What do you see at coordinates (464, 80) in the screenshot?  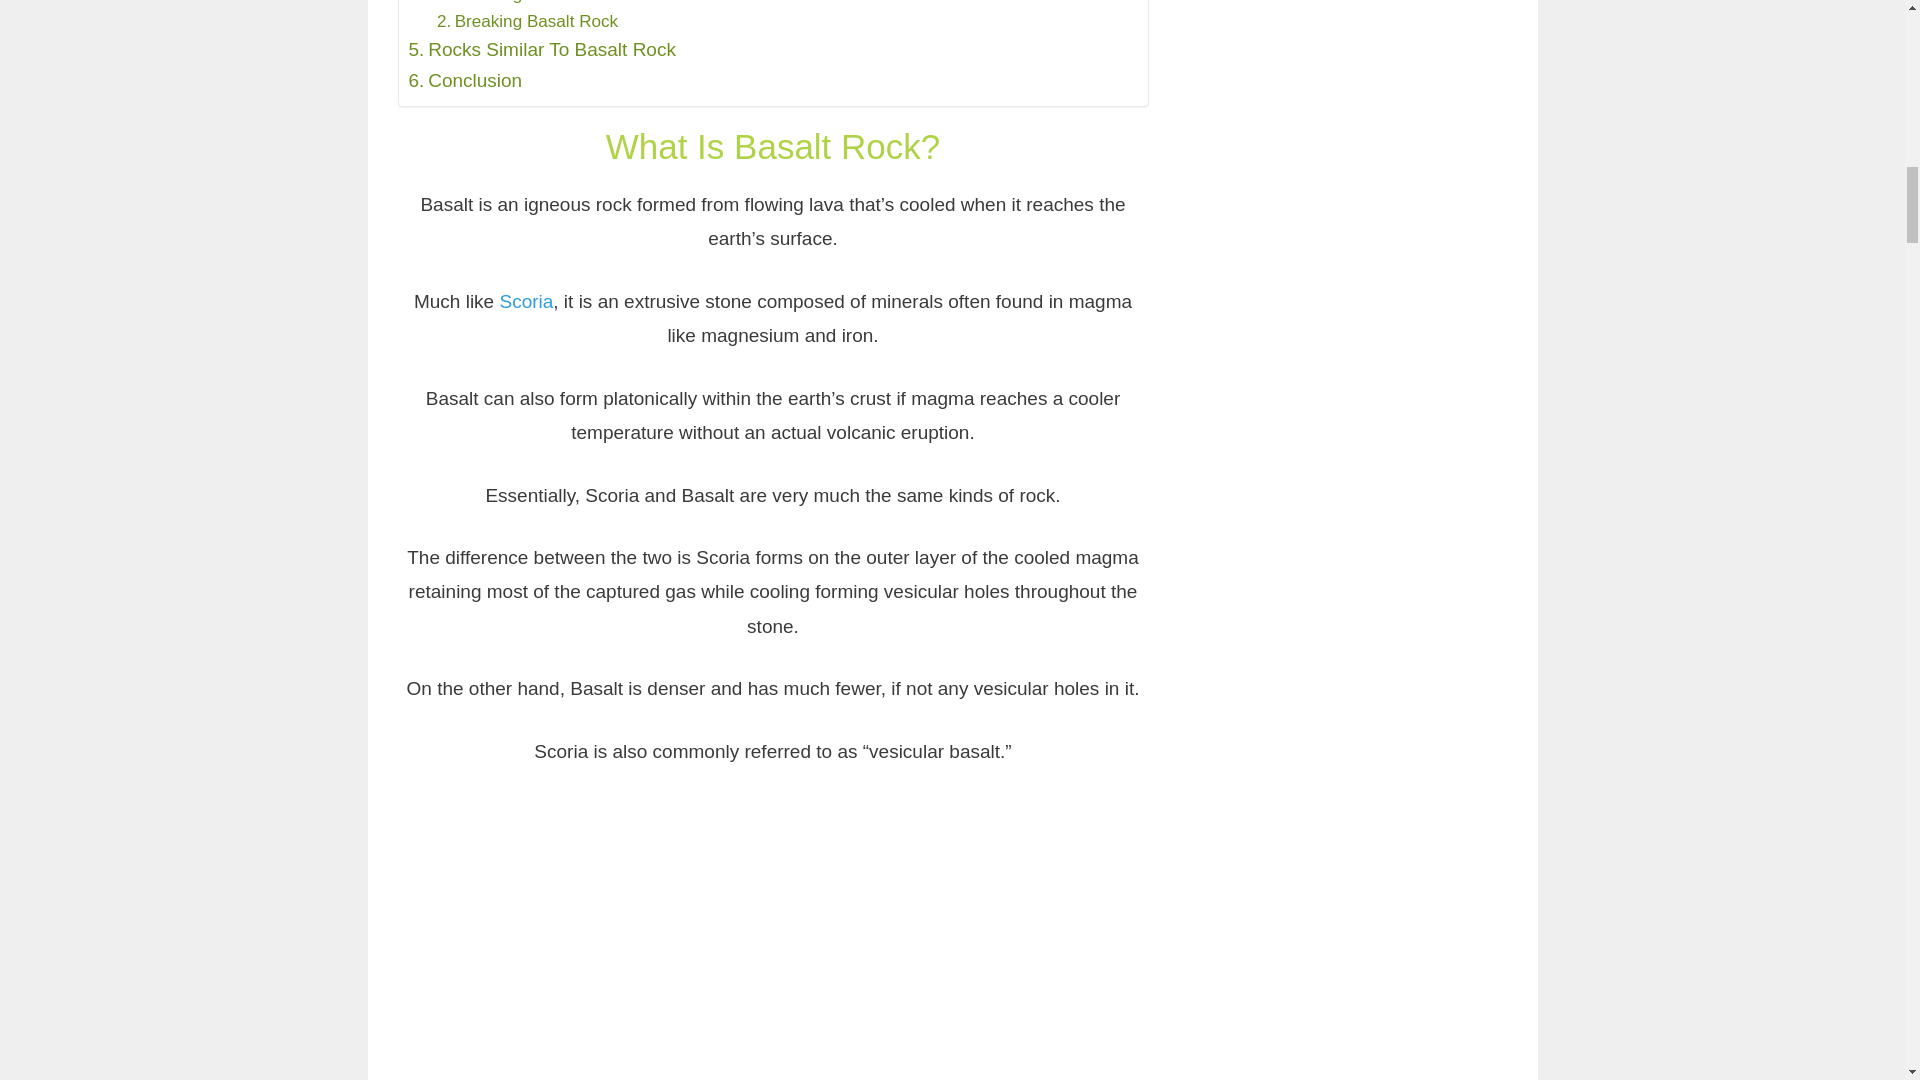 I see `Conclusion` at bounding box center [464, 80].